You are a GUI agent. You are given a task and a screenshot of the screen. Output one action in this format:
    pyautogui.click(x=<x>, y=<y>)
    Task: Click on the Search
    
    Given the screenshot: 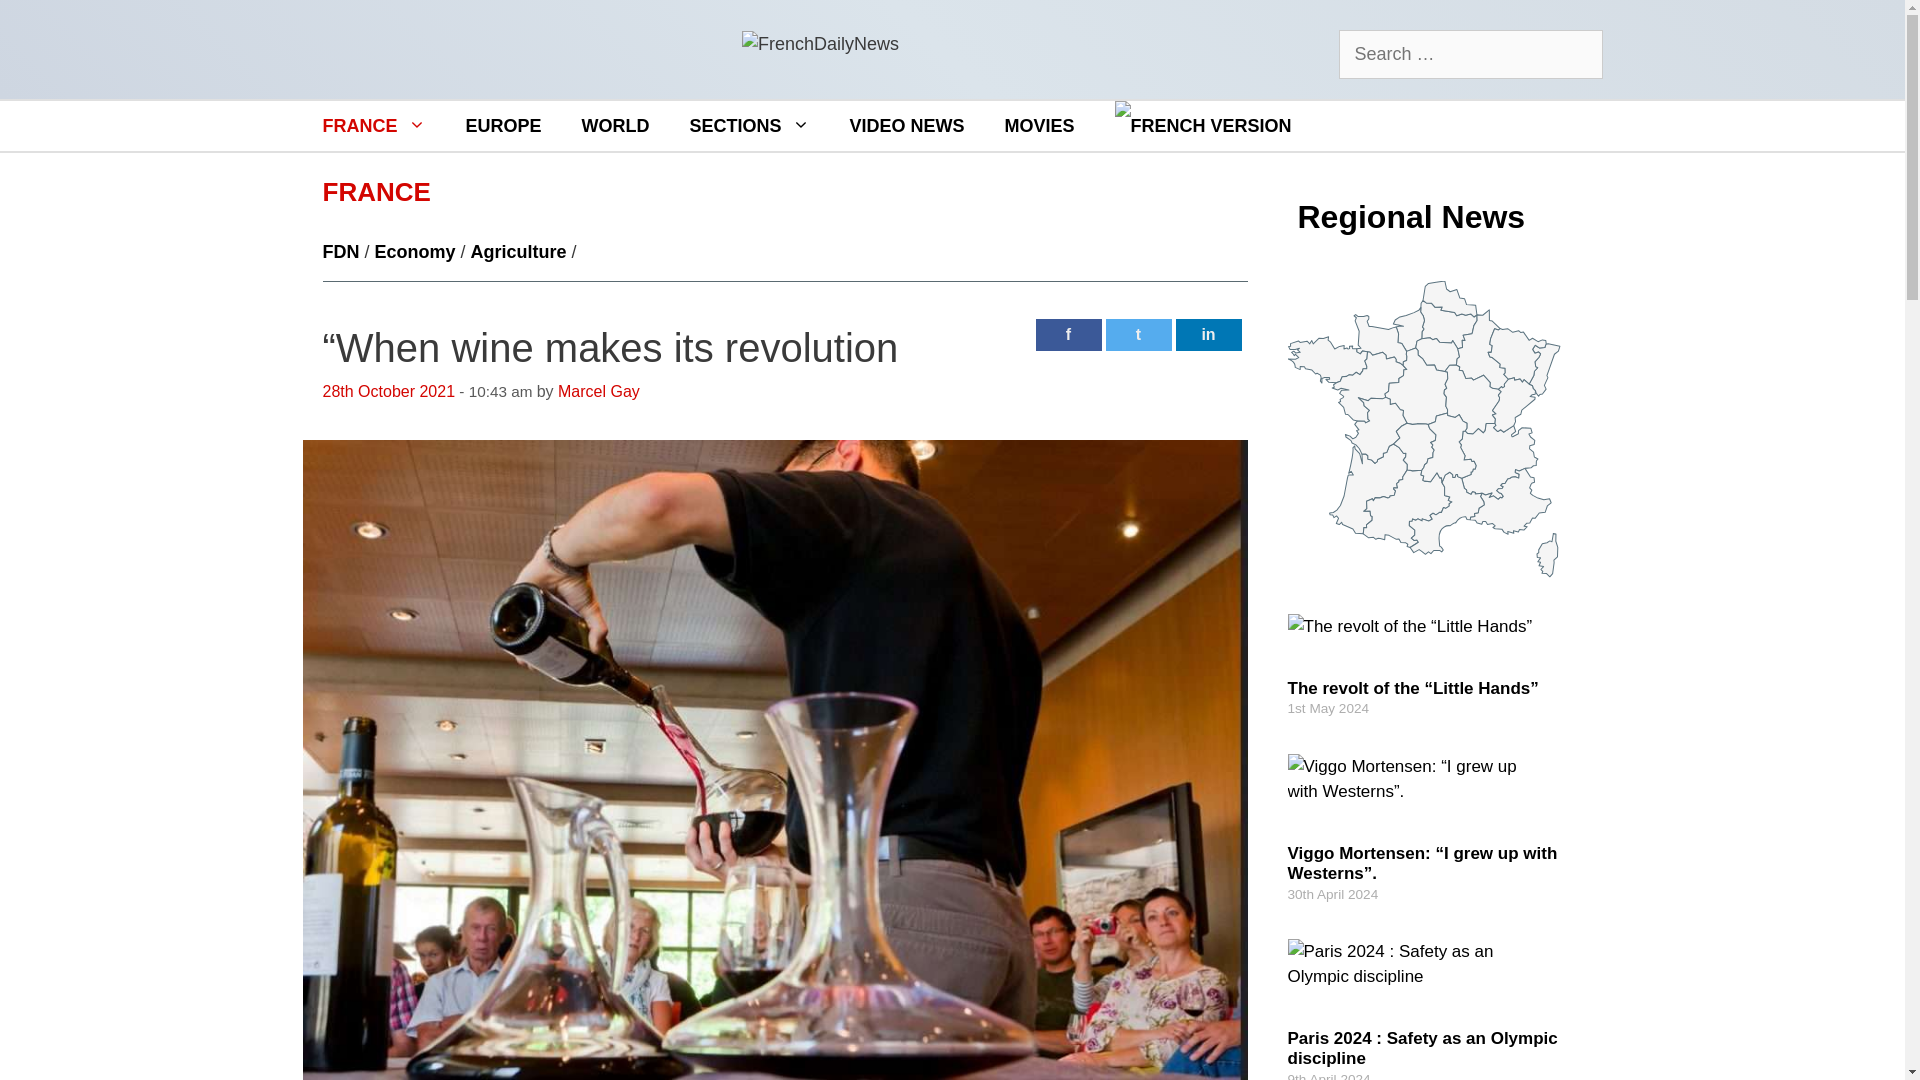 What is the action you would take?
    pyautogui.click(x=50, y=24)
    